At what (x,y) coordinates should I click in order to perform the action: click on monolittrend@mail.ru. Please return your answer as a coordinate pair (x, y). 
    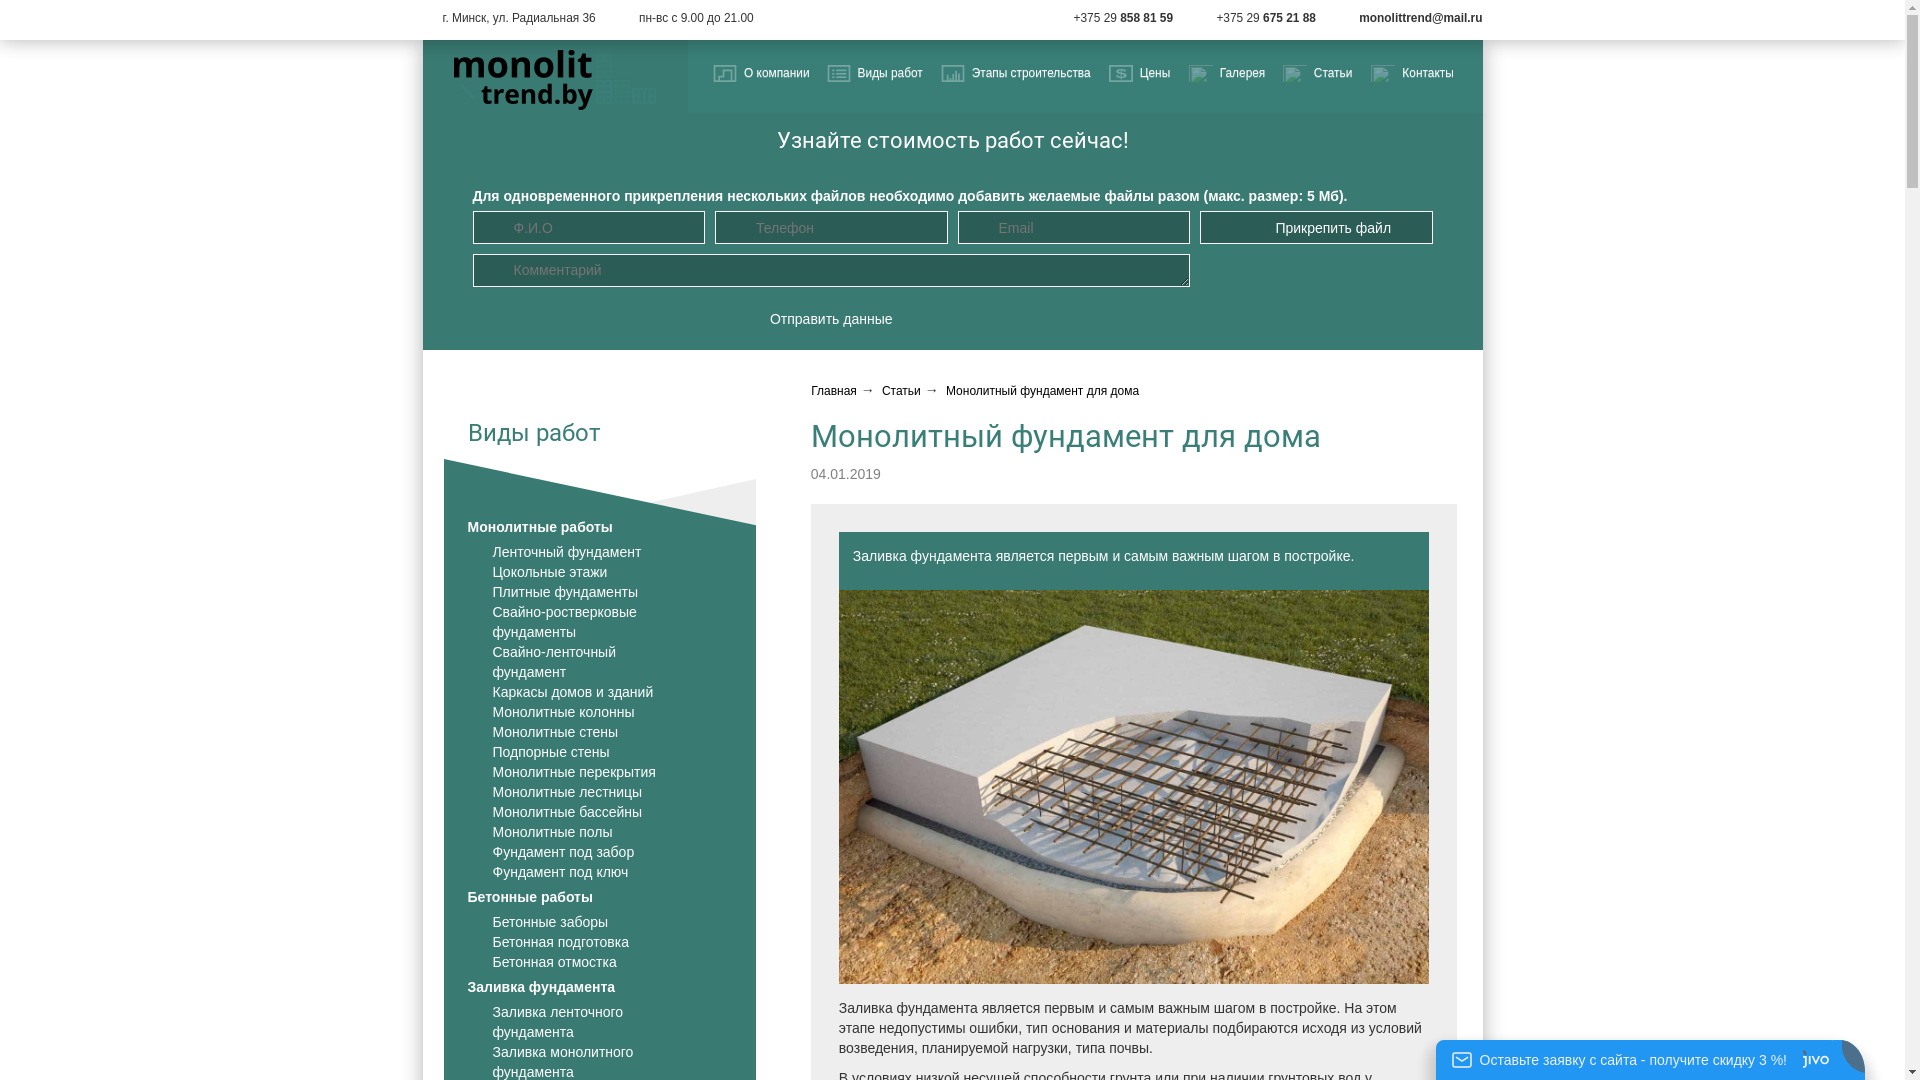
    Looking at the image, I should click on (1420, 18).